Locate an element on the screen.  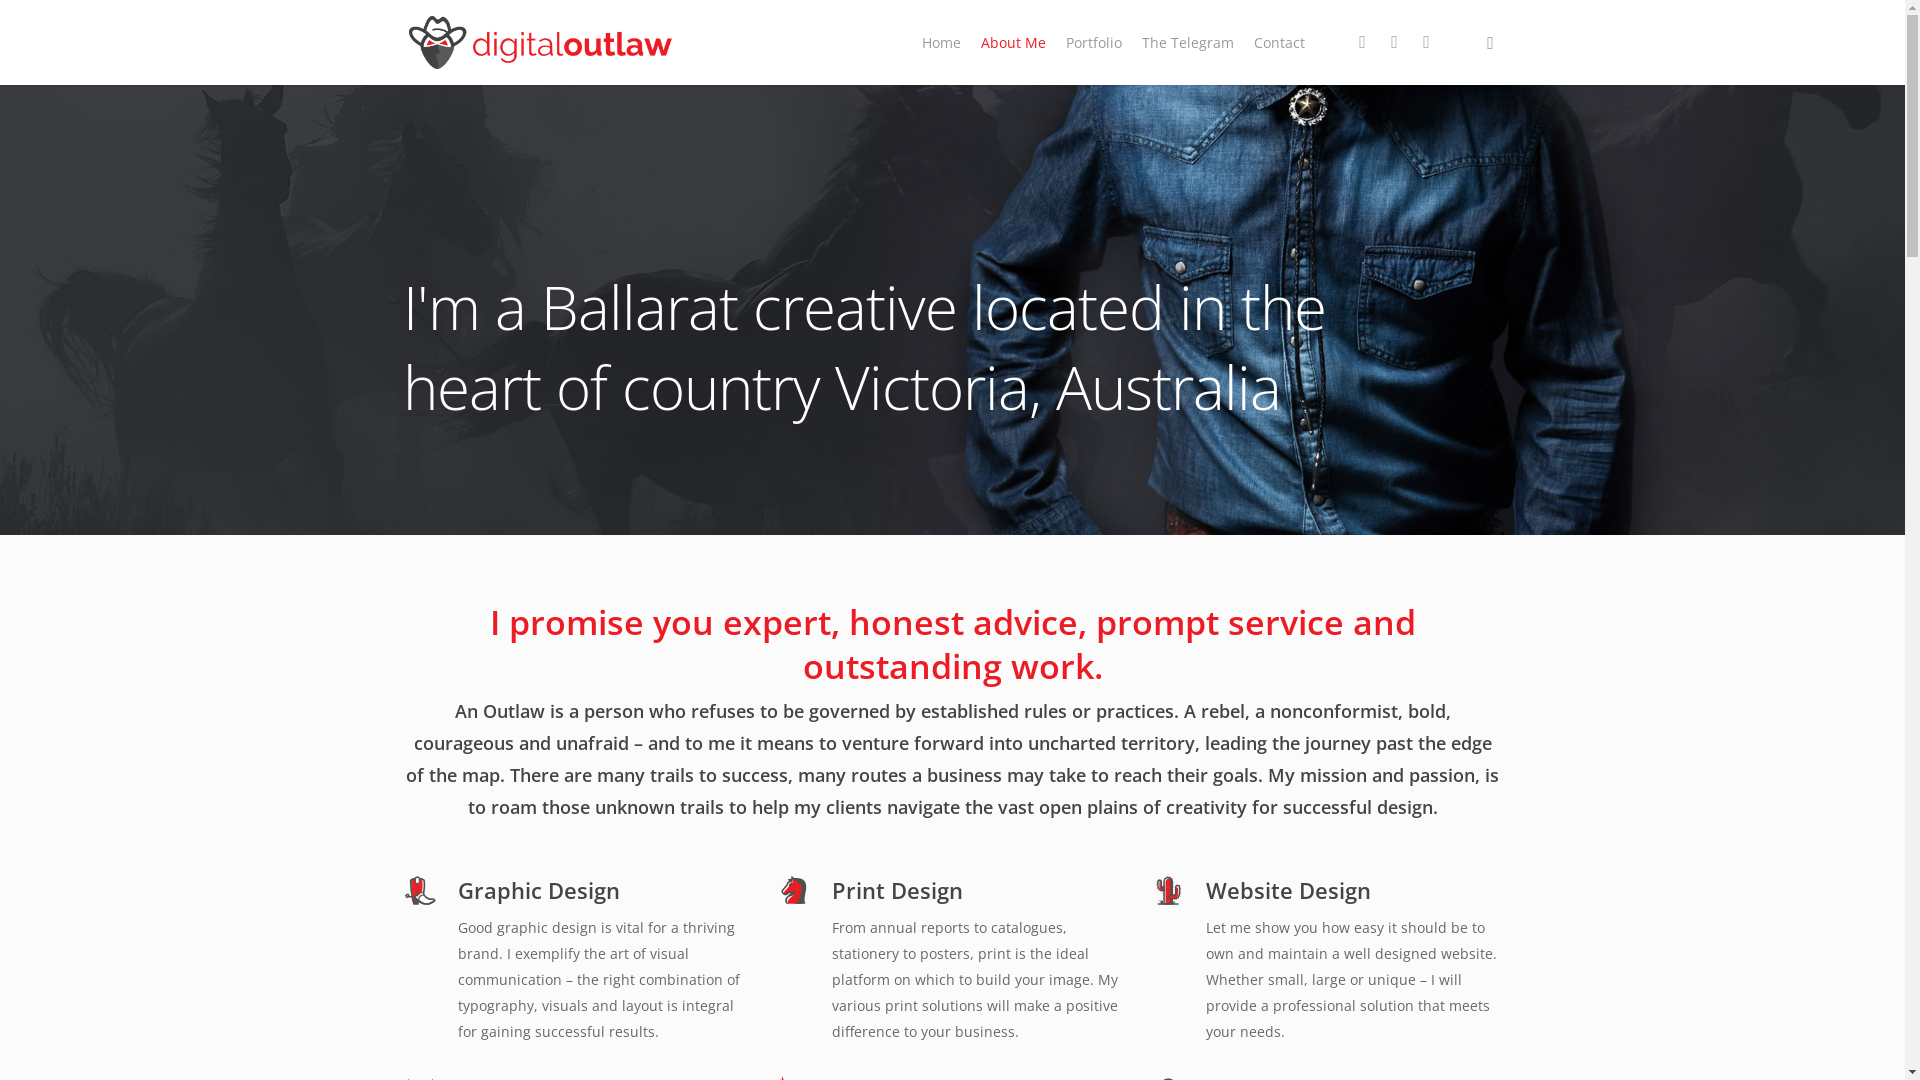
Contact is located at coordinates (1280, 42).